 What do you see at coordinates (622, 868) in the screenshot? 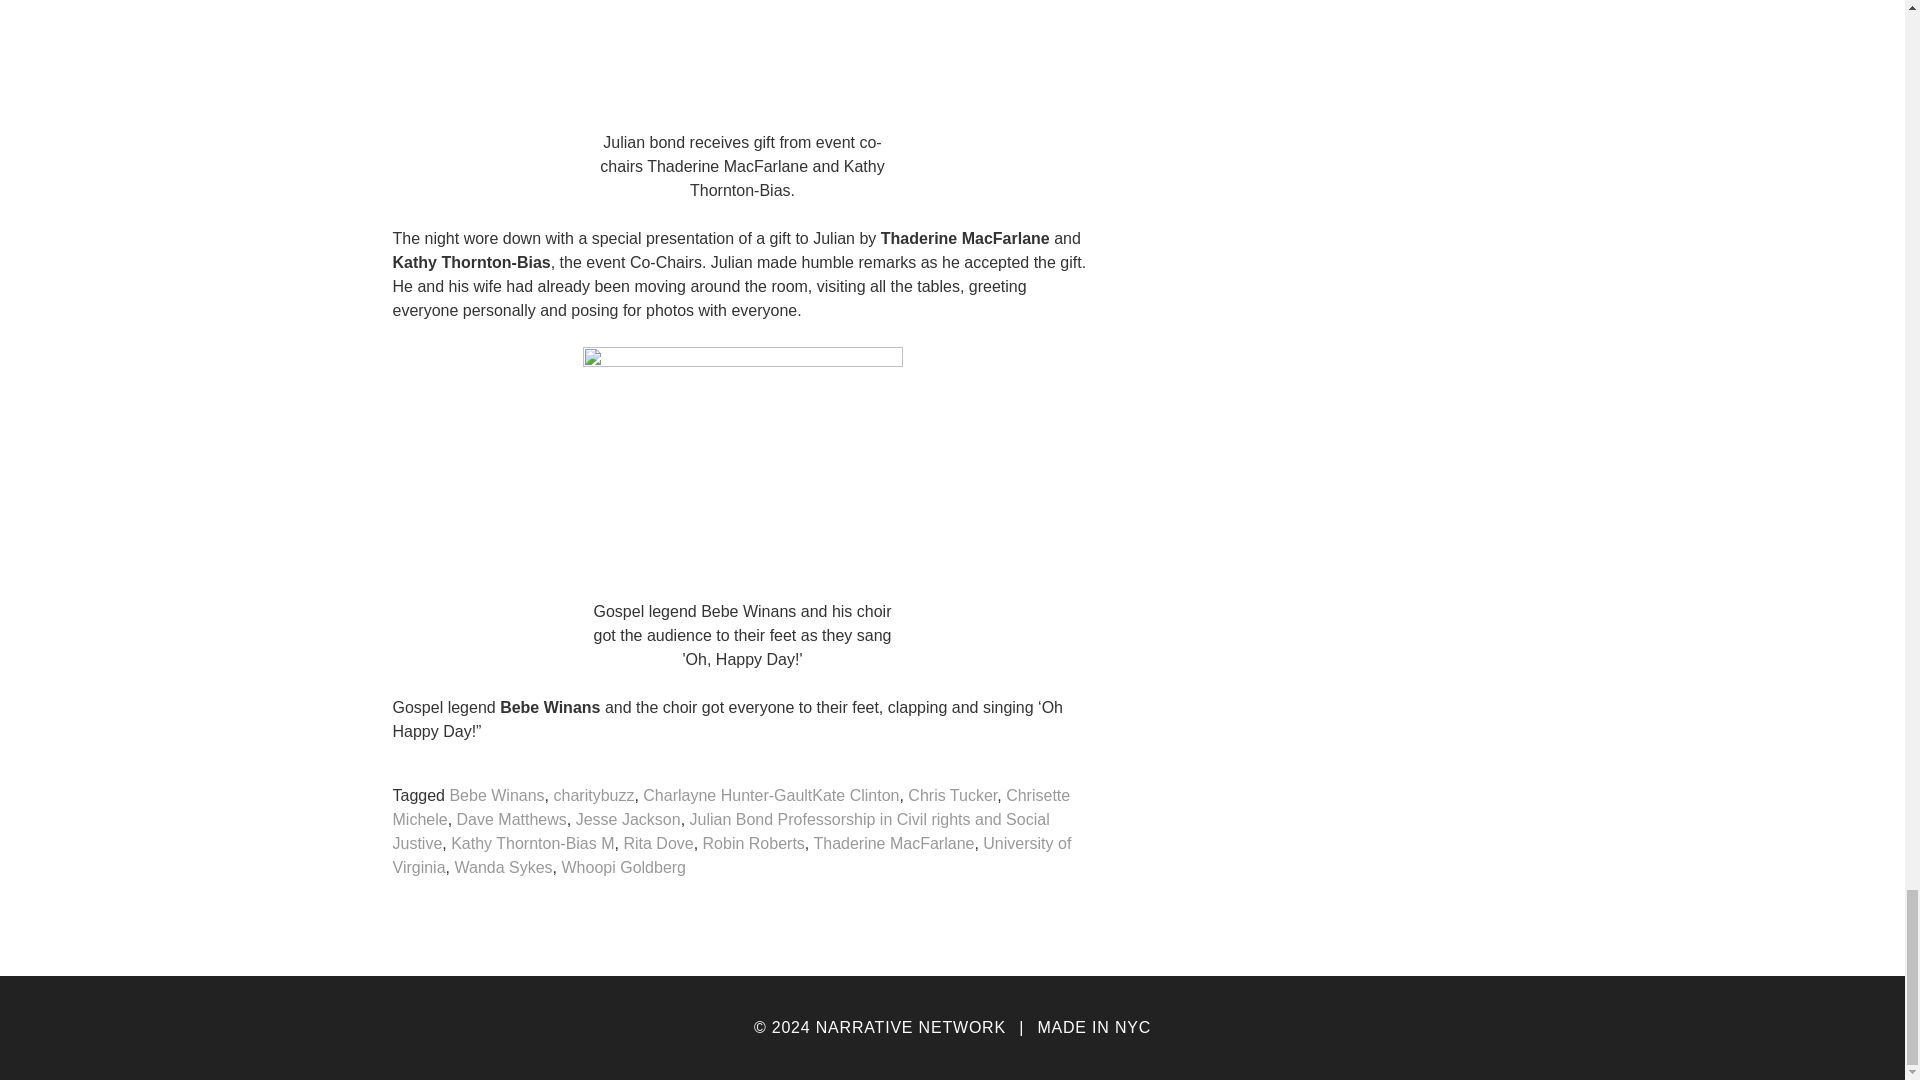
I see `Whoopi Goldberg` at bounding box center [622, 868].